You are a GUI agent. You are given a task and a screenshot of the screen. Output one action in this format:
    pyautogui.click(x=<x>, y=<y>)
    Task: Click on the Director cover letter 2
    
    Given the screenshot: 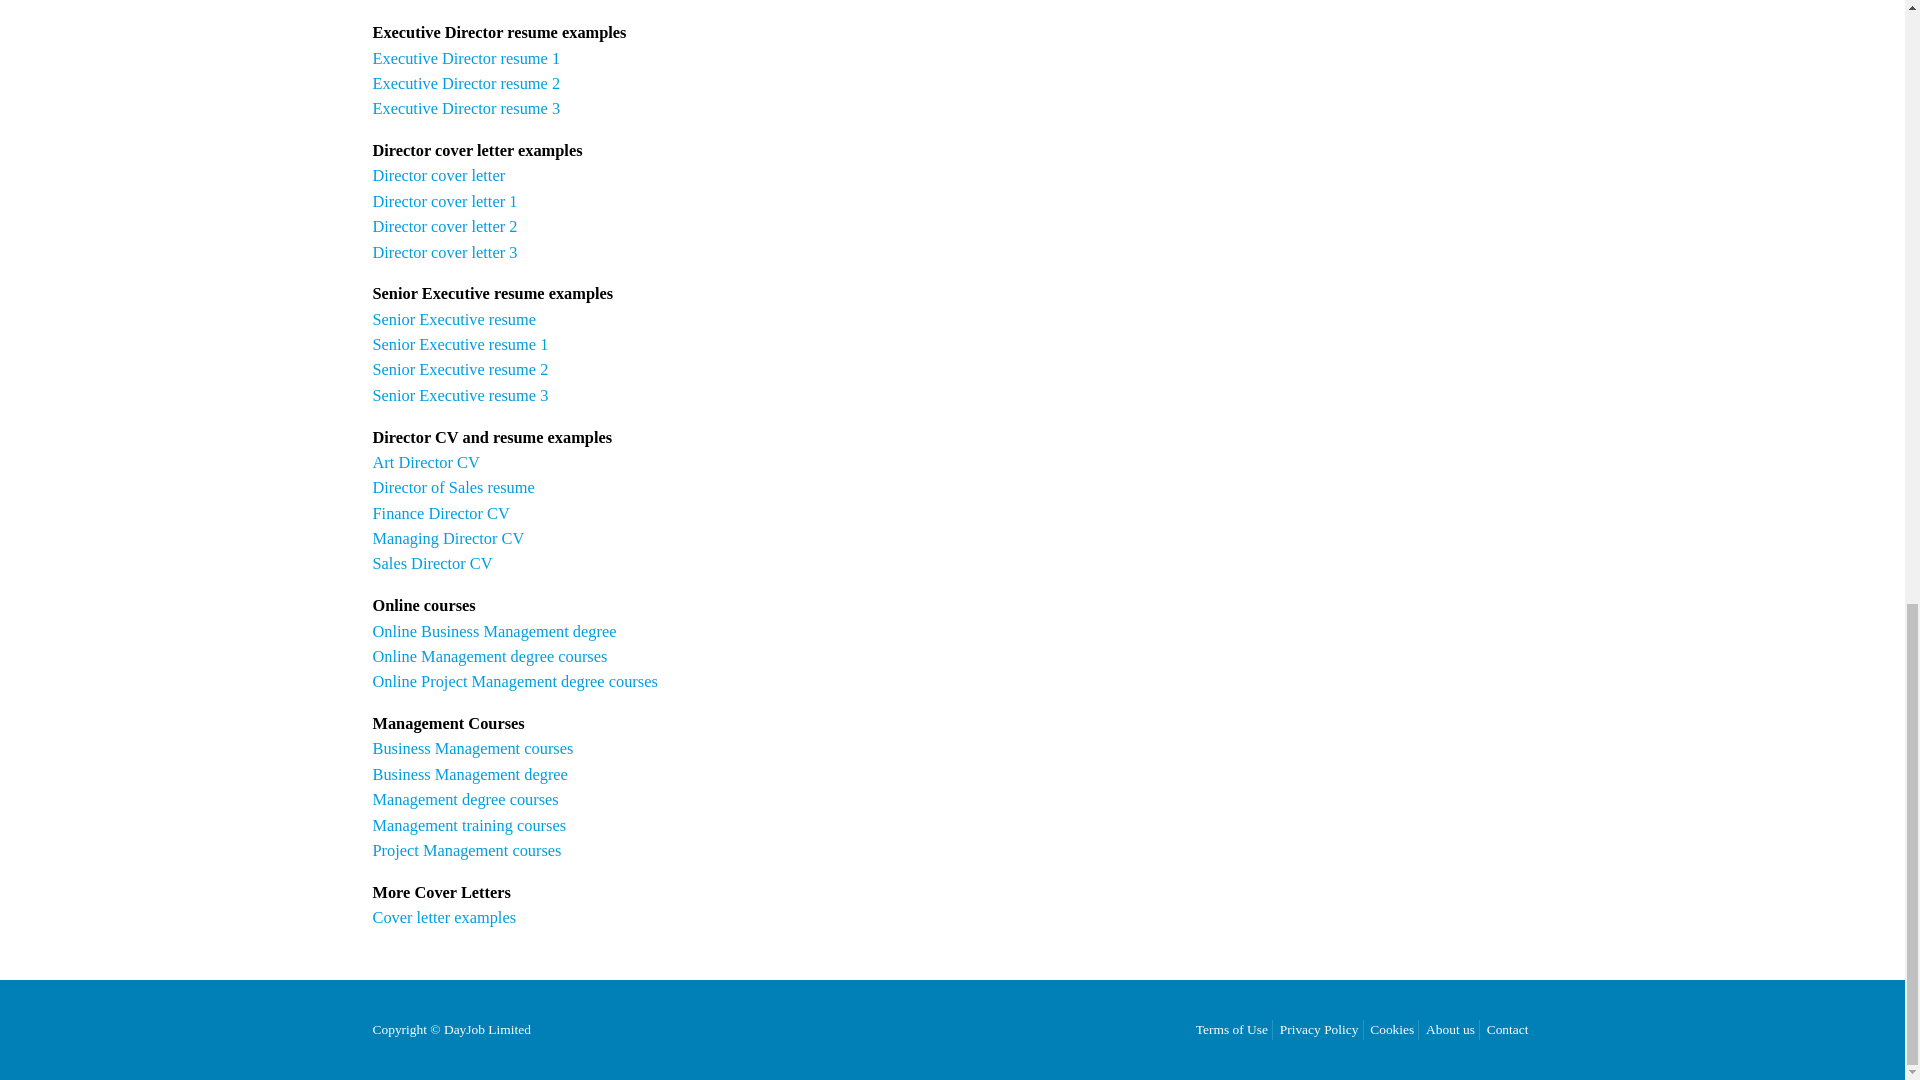 What is the action you would take?
    pyautogui.click(x=444, y=226)
    